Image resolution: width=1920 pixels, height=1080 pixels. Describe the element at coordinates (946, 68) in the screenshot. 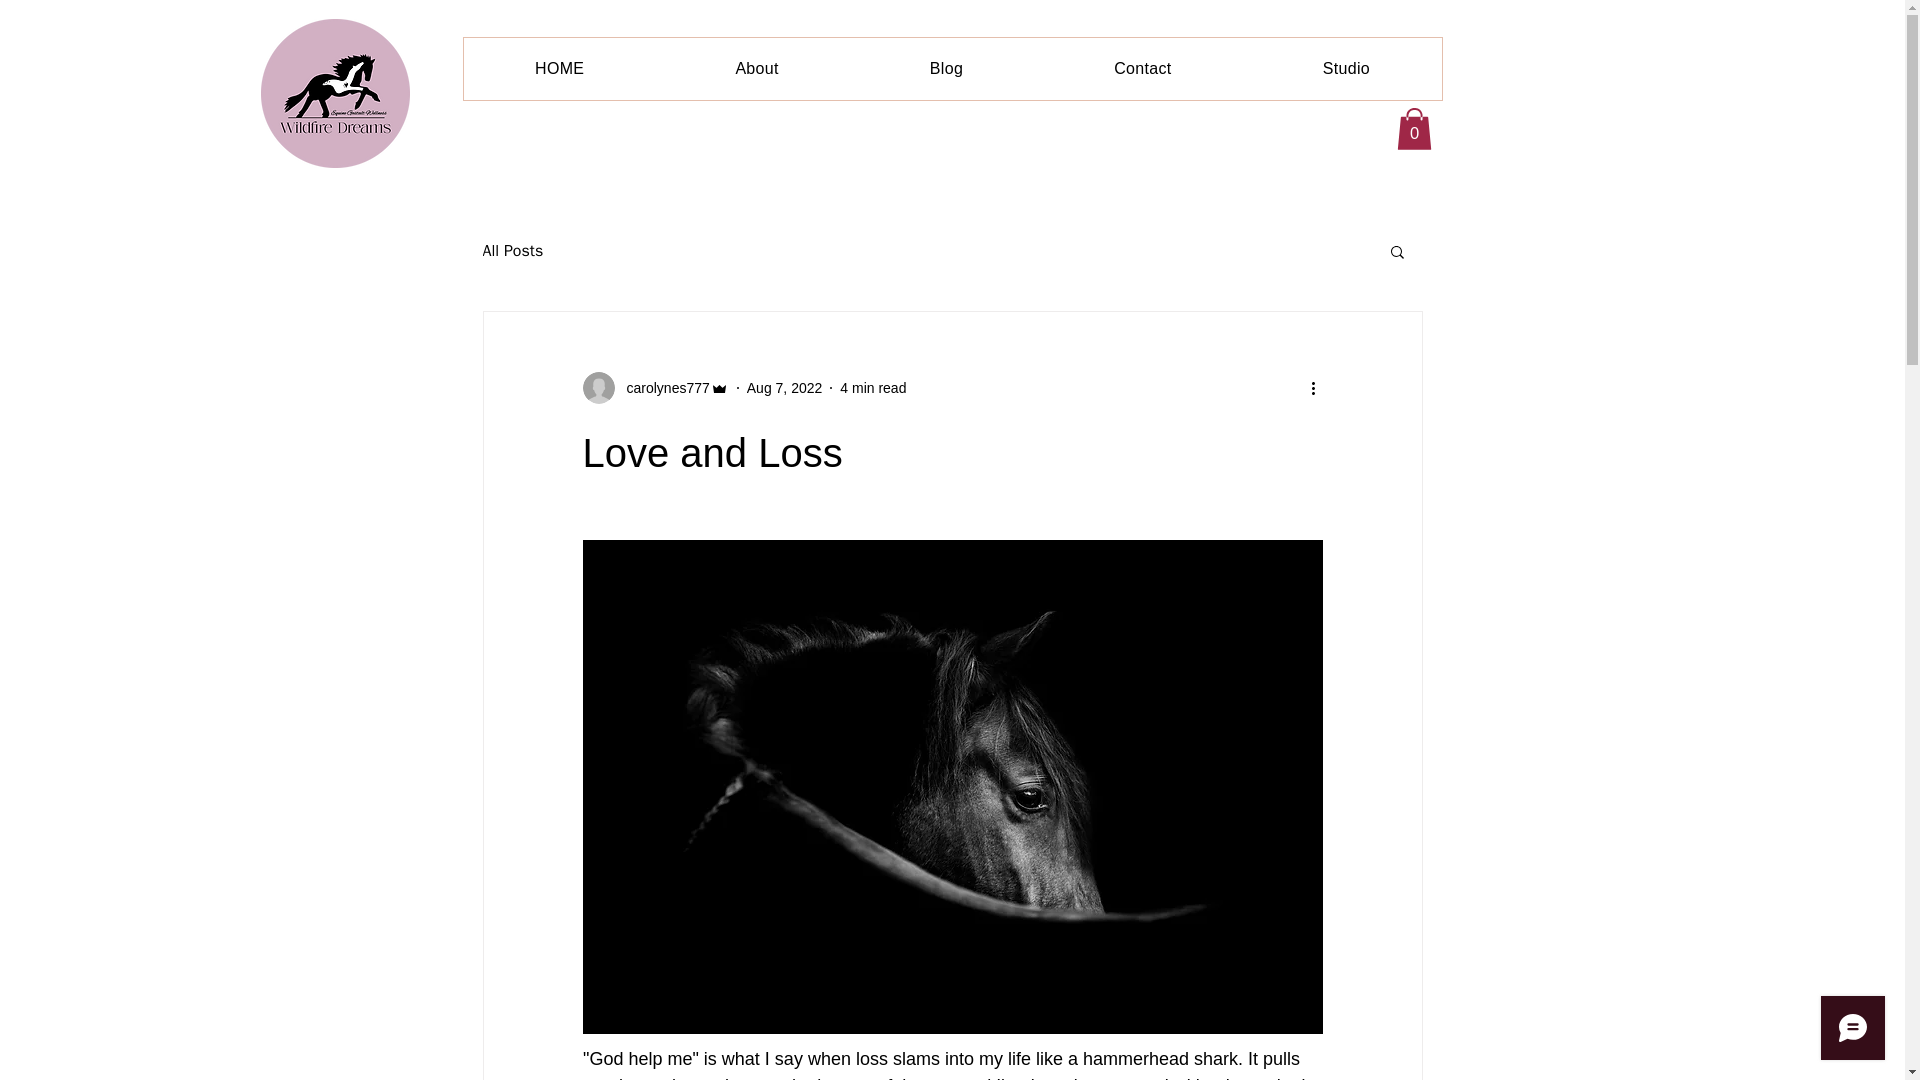

I see `Blog` at that location.